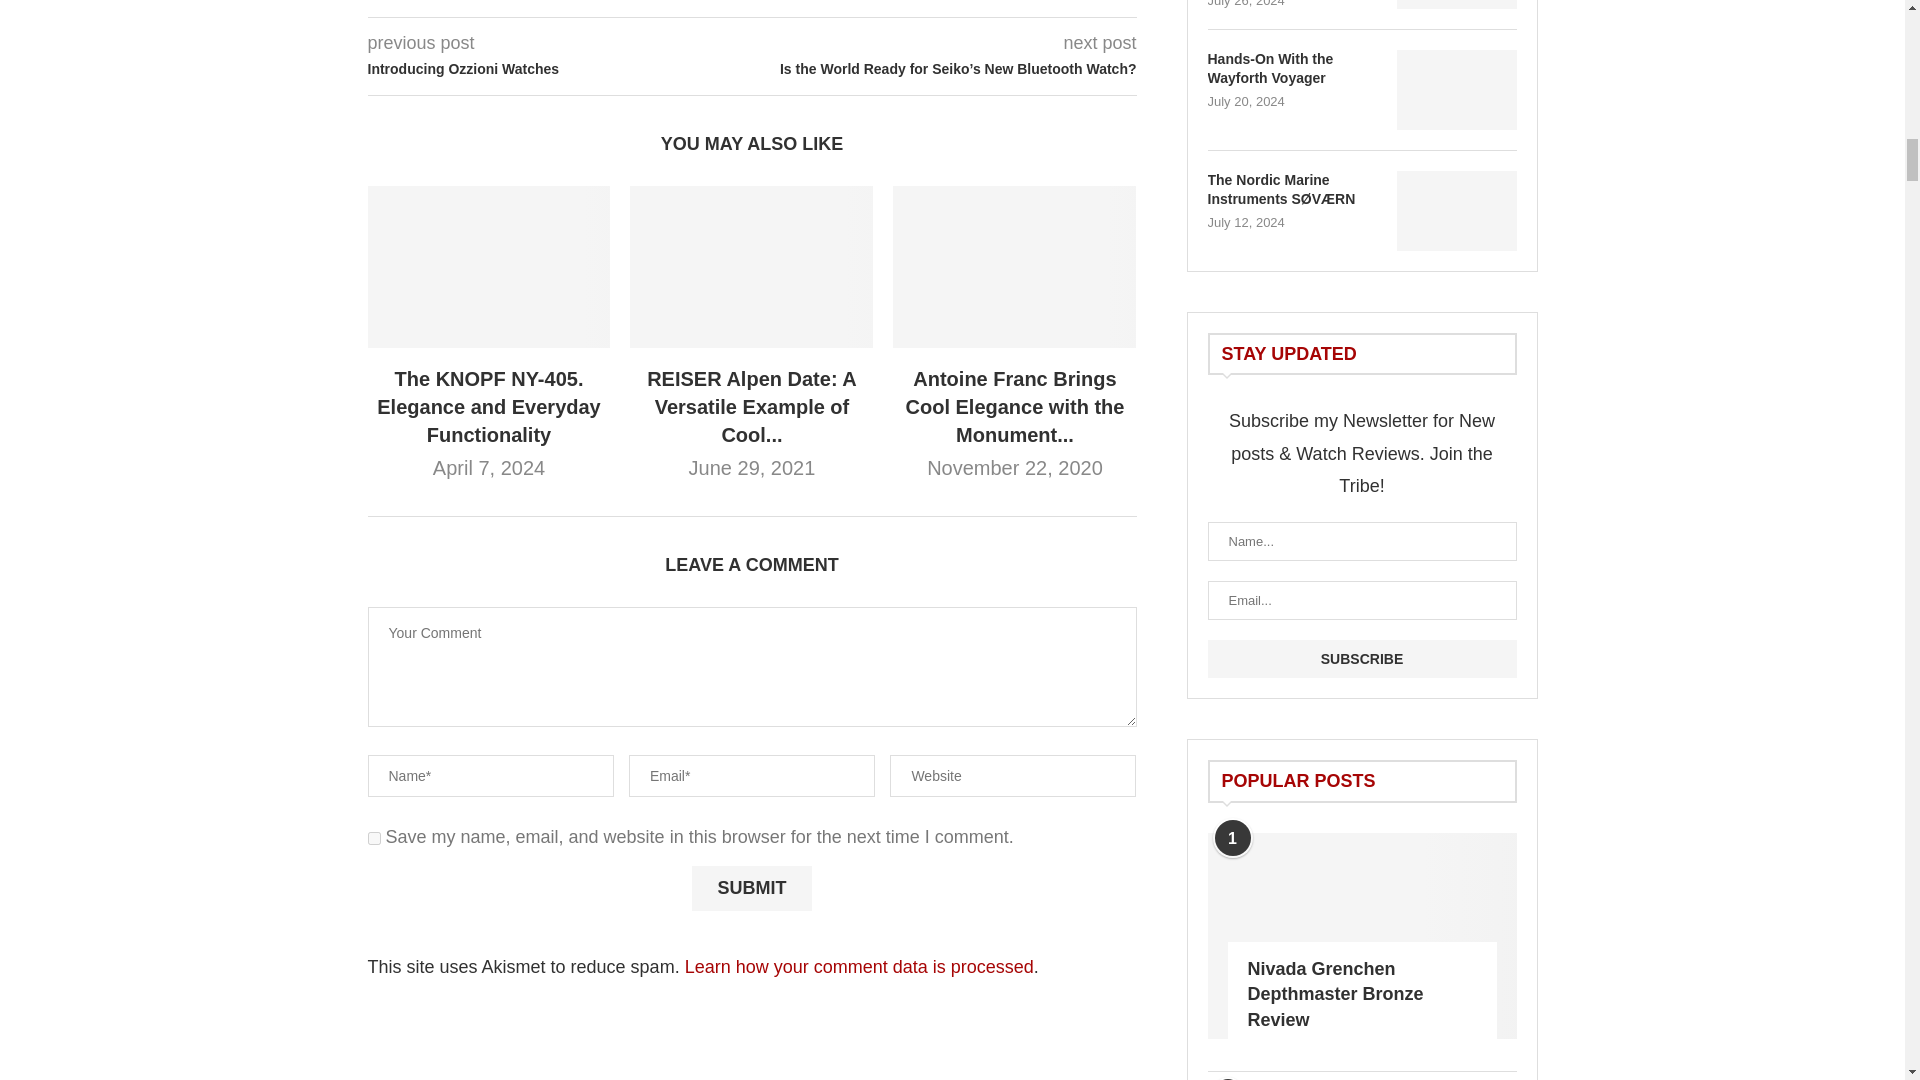 The height and width of the screenshot is (1080, 1920). I want to click on Antoine Franc Brings Cool Elegance with the Monument..., so click(1016, 407).